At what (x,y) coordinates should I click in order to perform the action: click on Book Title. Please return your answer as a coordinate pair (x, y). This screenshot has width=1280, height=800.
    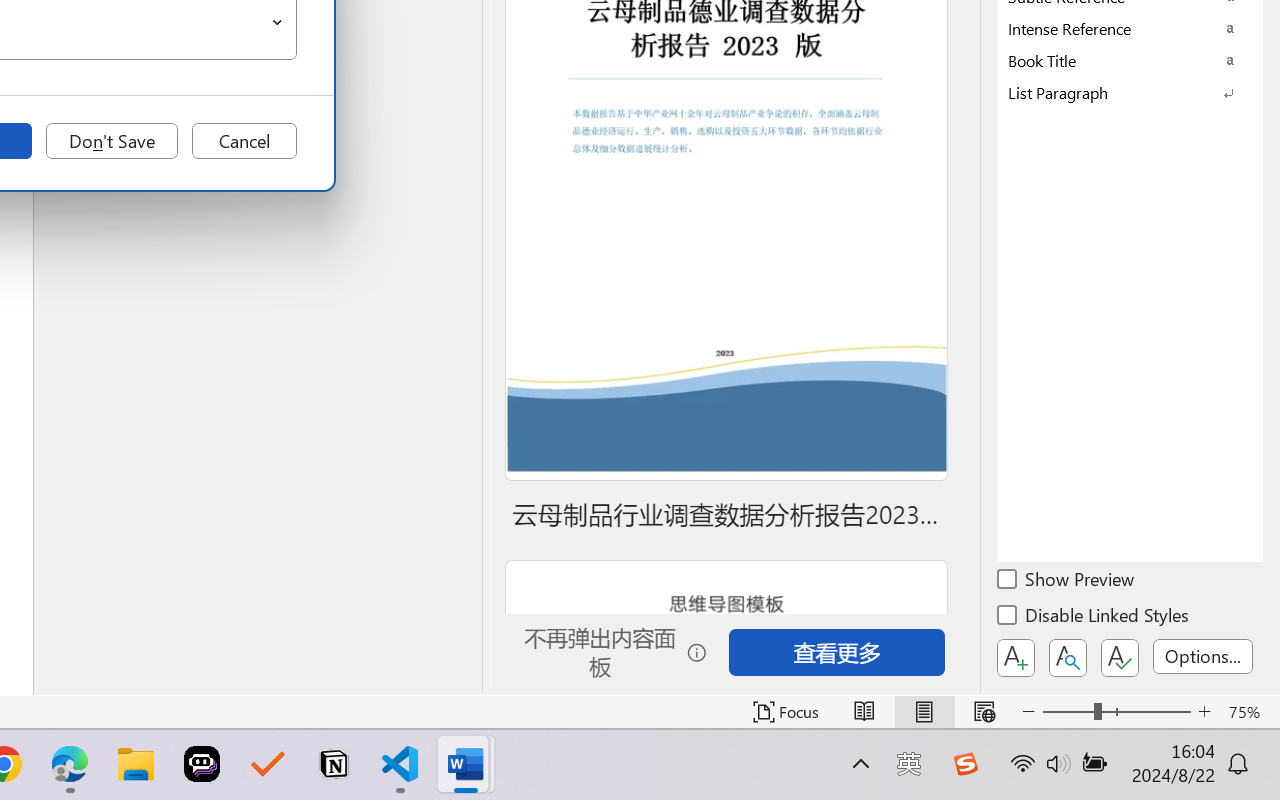
    Looking at the image, I should click on (1130, 60).